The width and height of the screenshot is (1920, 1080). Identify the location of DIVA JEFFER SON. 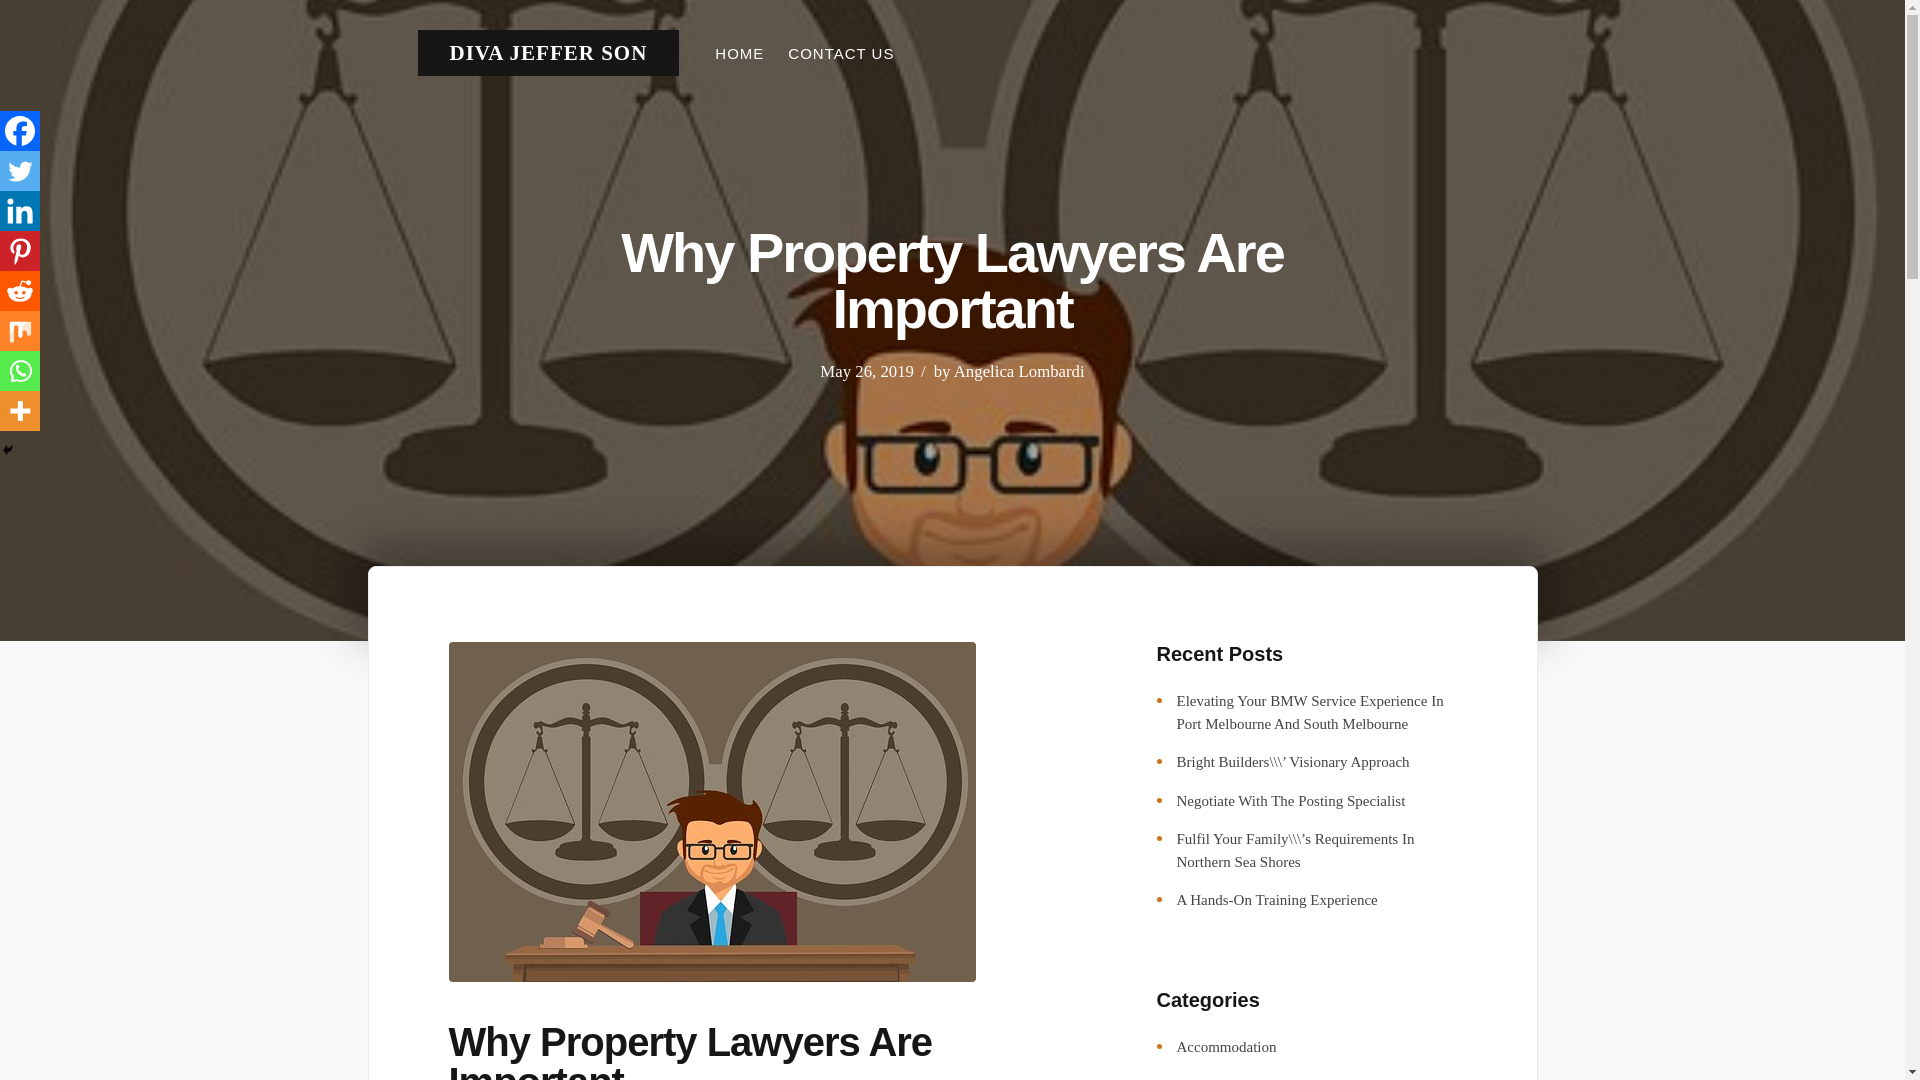
(548, 52).